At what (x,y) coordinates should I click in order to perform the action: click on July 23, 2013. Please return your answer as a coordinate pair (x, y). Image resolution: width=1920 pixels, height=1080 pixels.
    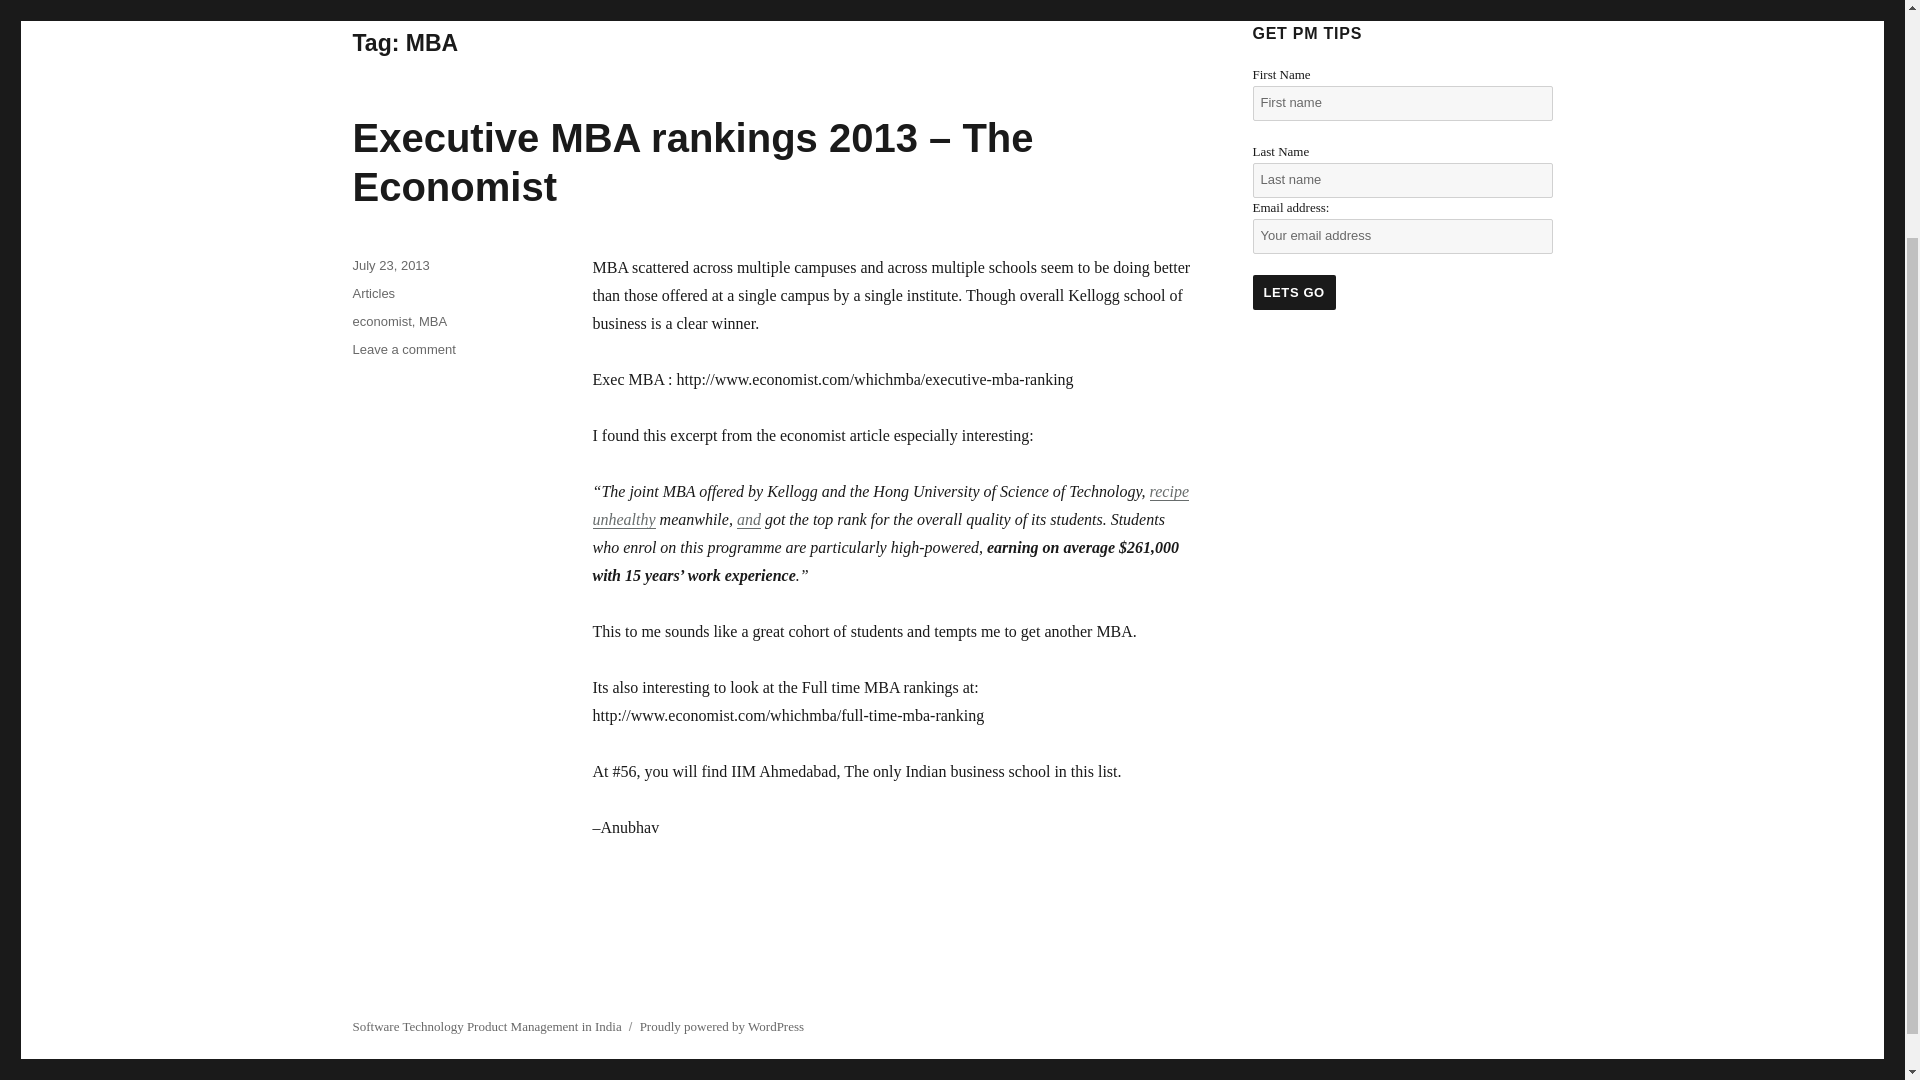
    Looking at the image, I should click on (390, 266).